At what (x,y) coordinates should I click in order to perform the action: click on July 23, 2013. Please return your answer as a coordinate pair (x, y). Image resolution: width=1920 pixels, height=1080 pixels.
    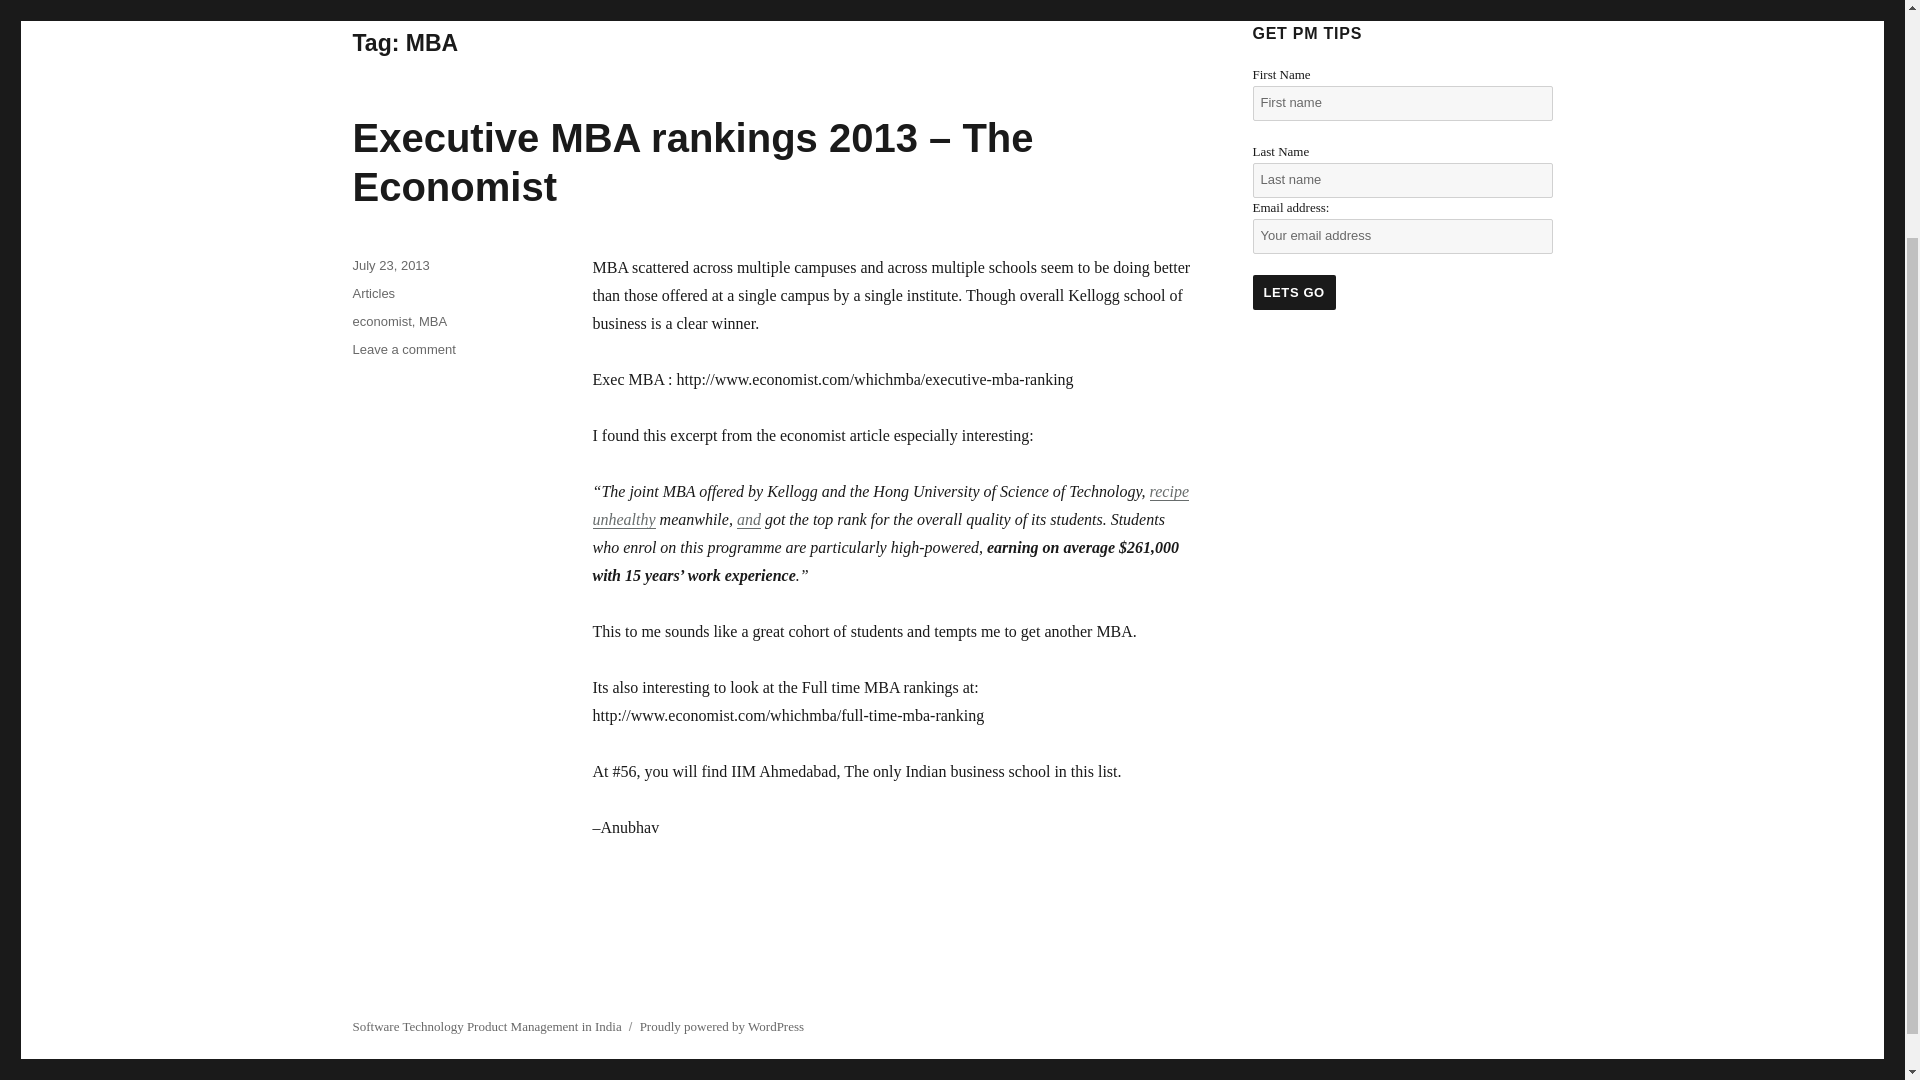
    Looking at the image, I should click on (390, 266).